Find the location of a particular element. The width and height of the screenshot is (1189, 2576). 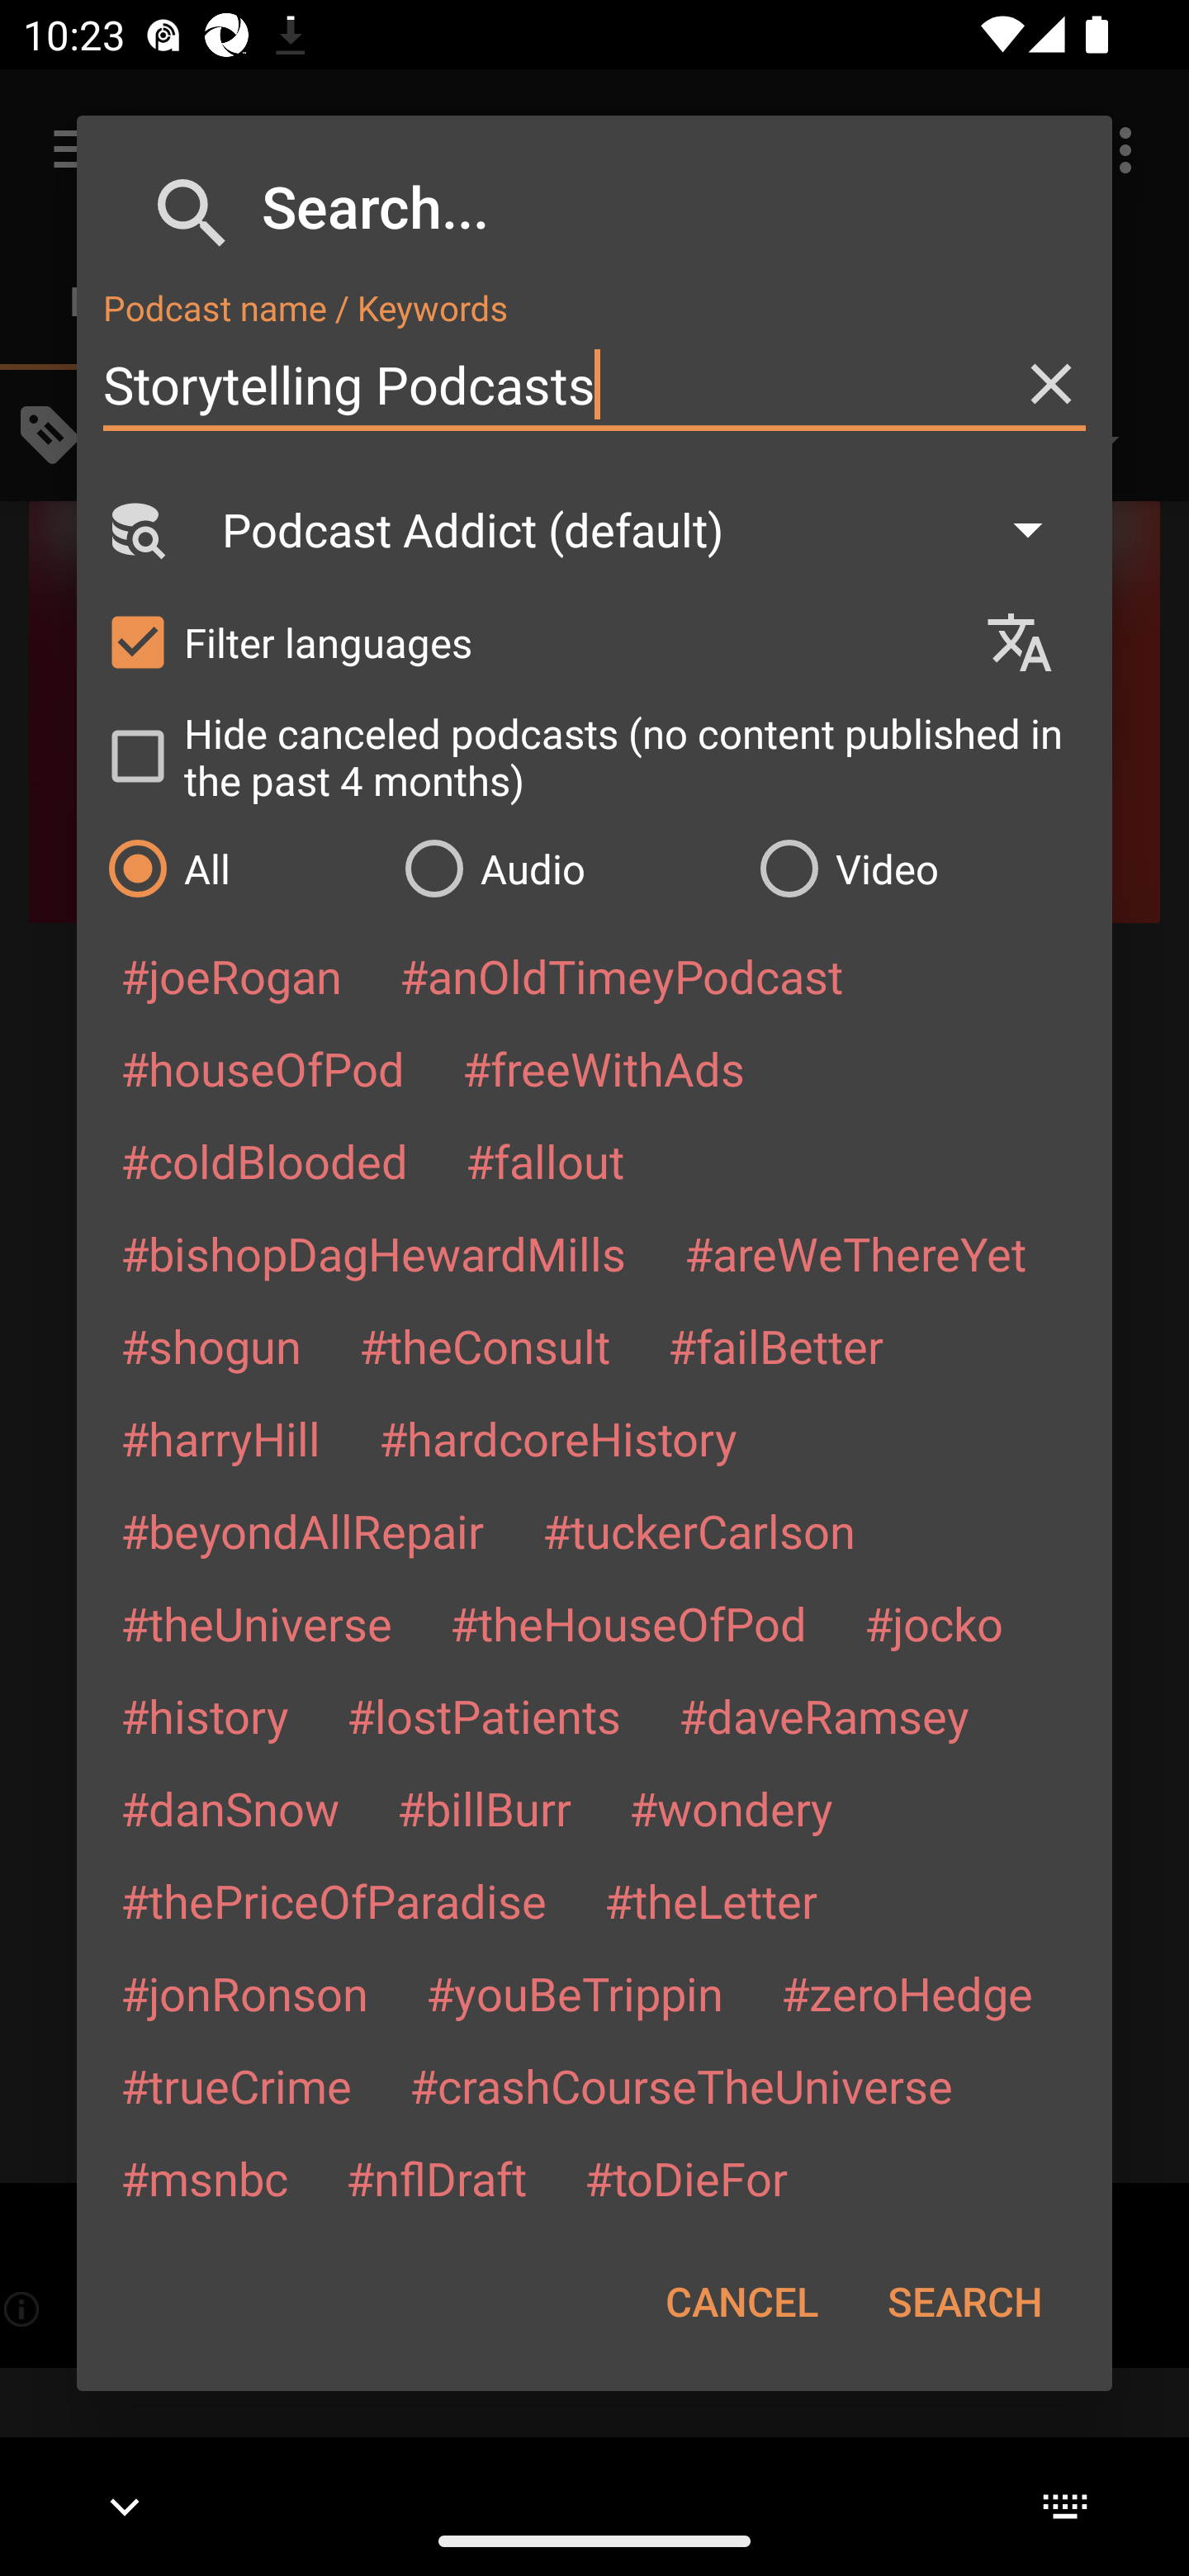

#failBetter is located at coordinates (775, 1346).